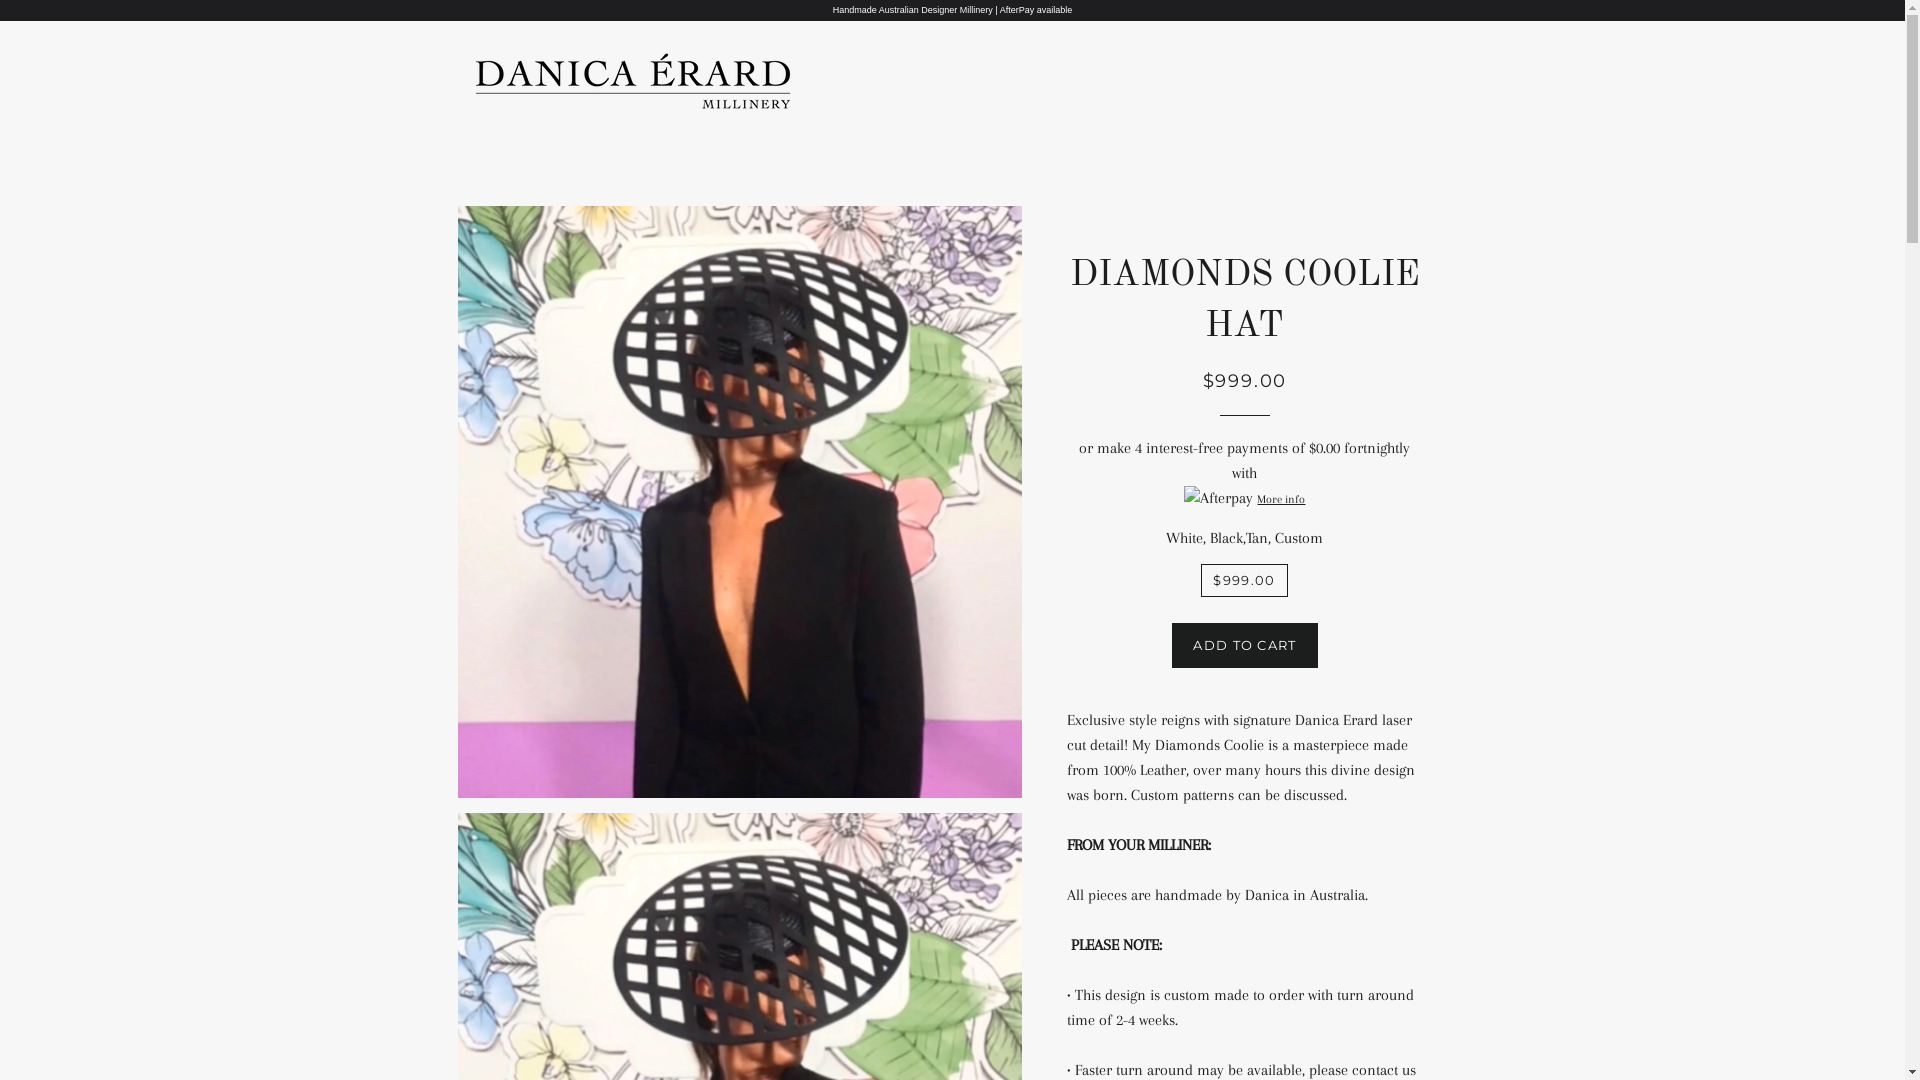 The height and width of the screenshot is (1080, 1920). Describe the element at coordinates (1244, 645) in the screenshot. I see `ADD TO CART` at that location.